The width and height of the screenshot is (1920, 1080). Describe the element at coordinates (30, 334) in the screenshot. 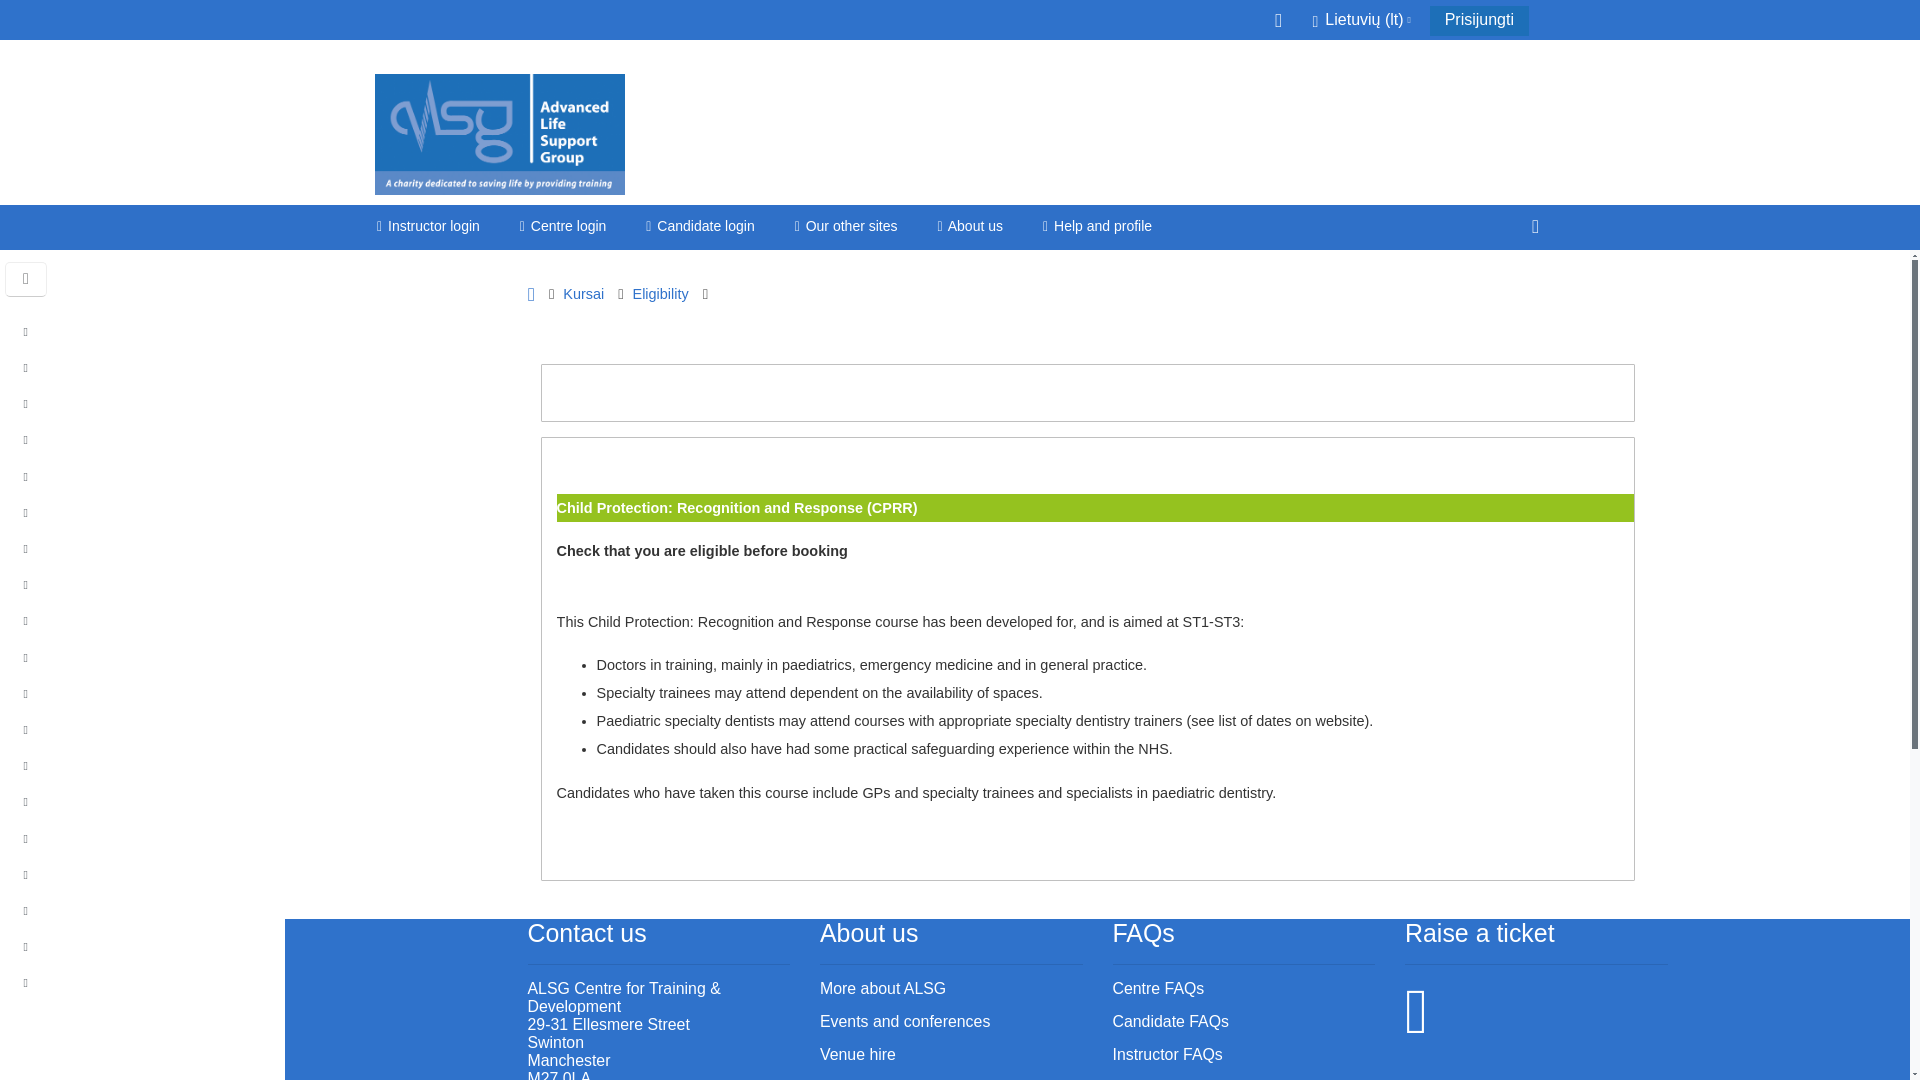

I see `Sutraukti` at that location.